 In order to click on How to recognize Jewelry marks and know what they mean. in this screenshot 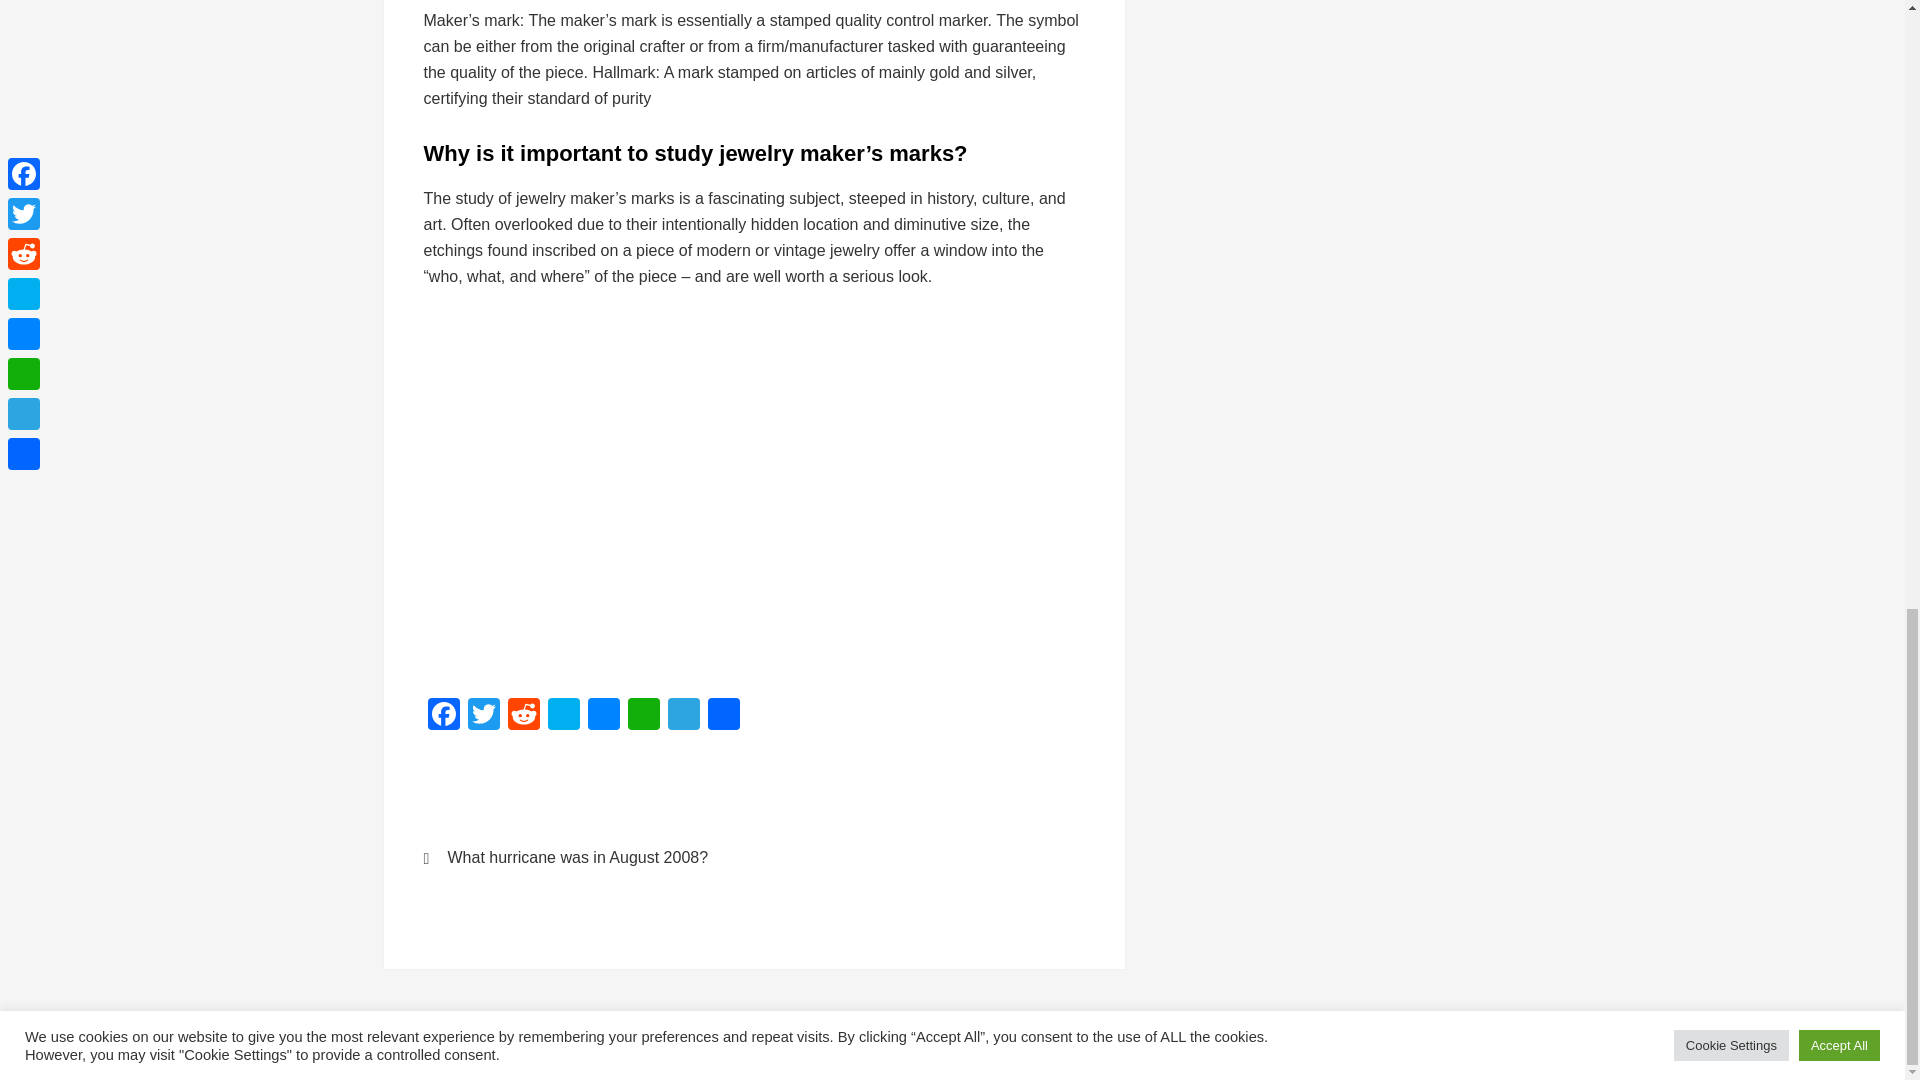, I will do `click(744, 489)`.